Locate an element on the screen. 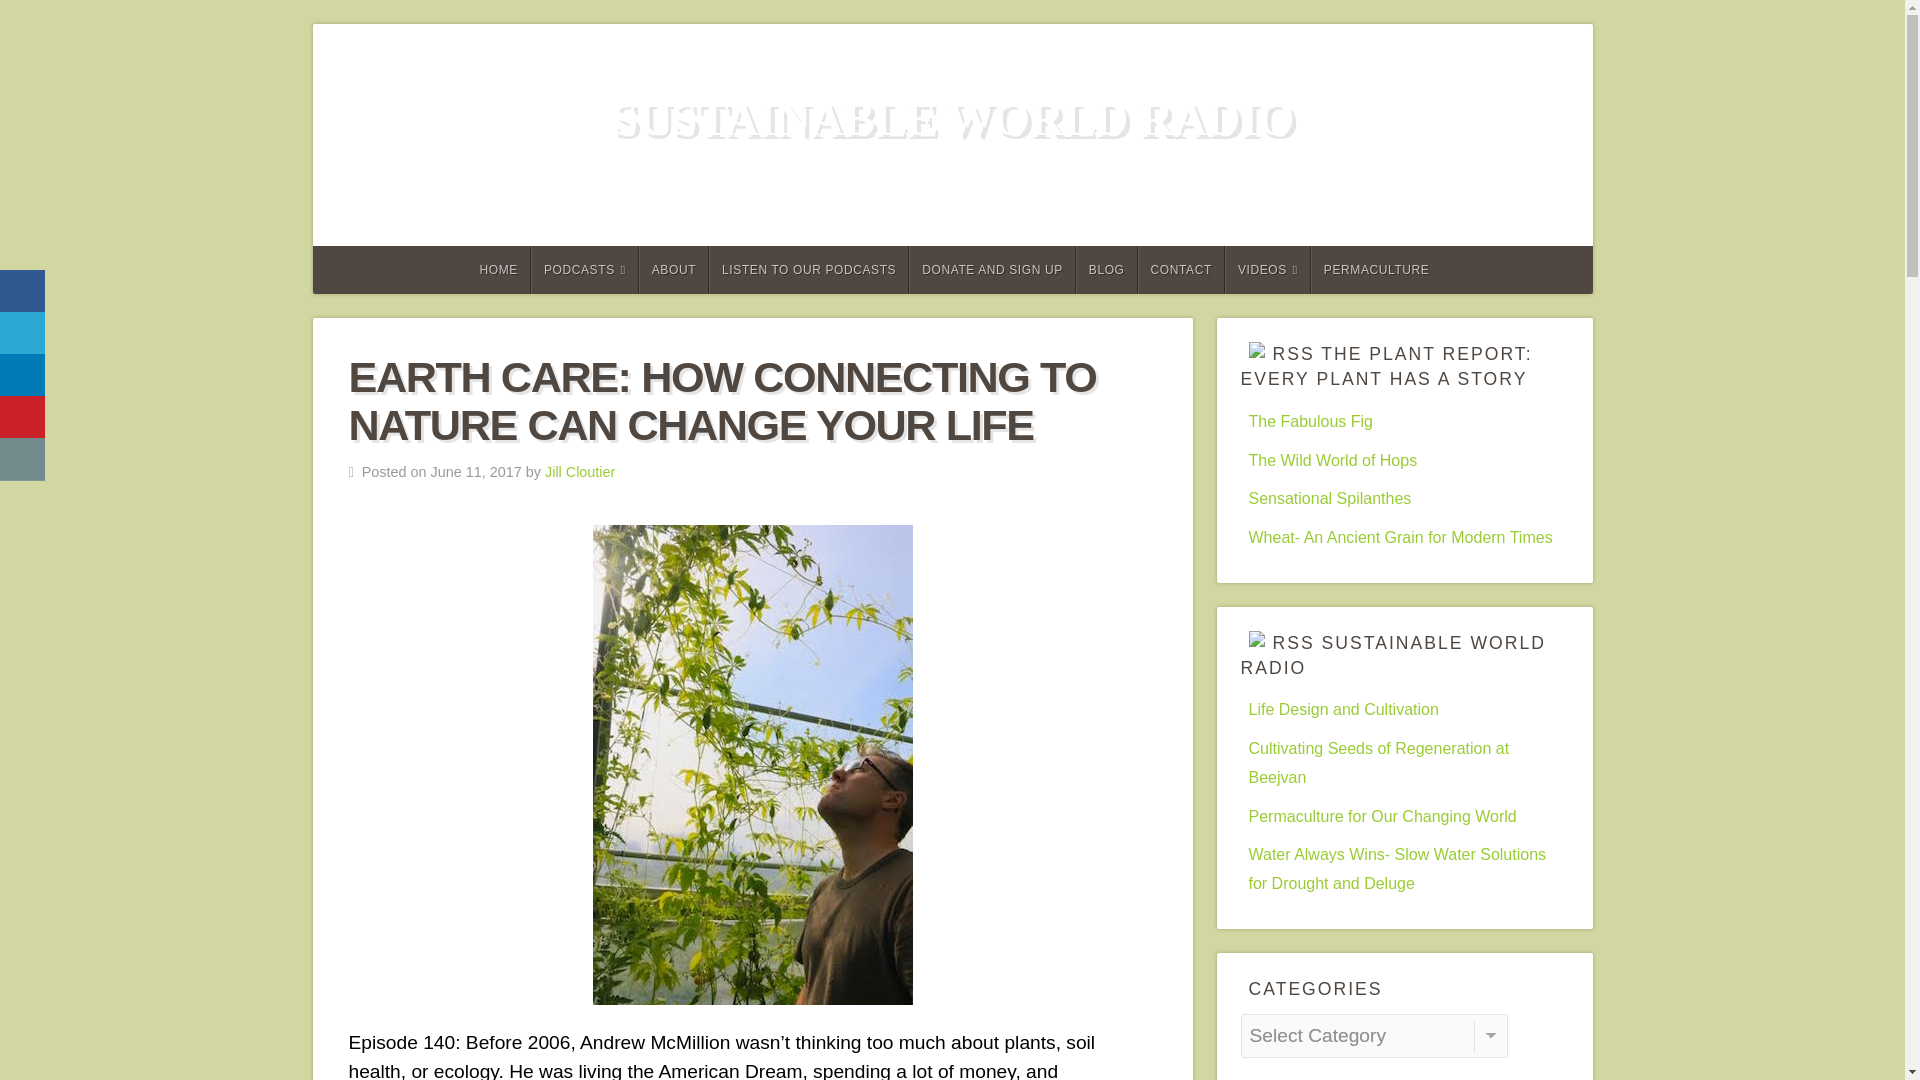 The image size is (1920, 1080). Contact us is located at coordinates (22, 459).